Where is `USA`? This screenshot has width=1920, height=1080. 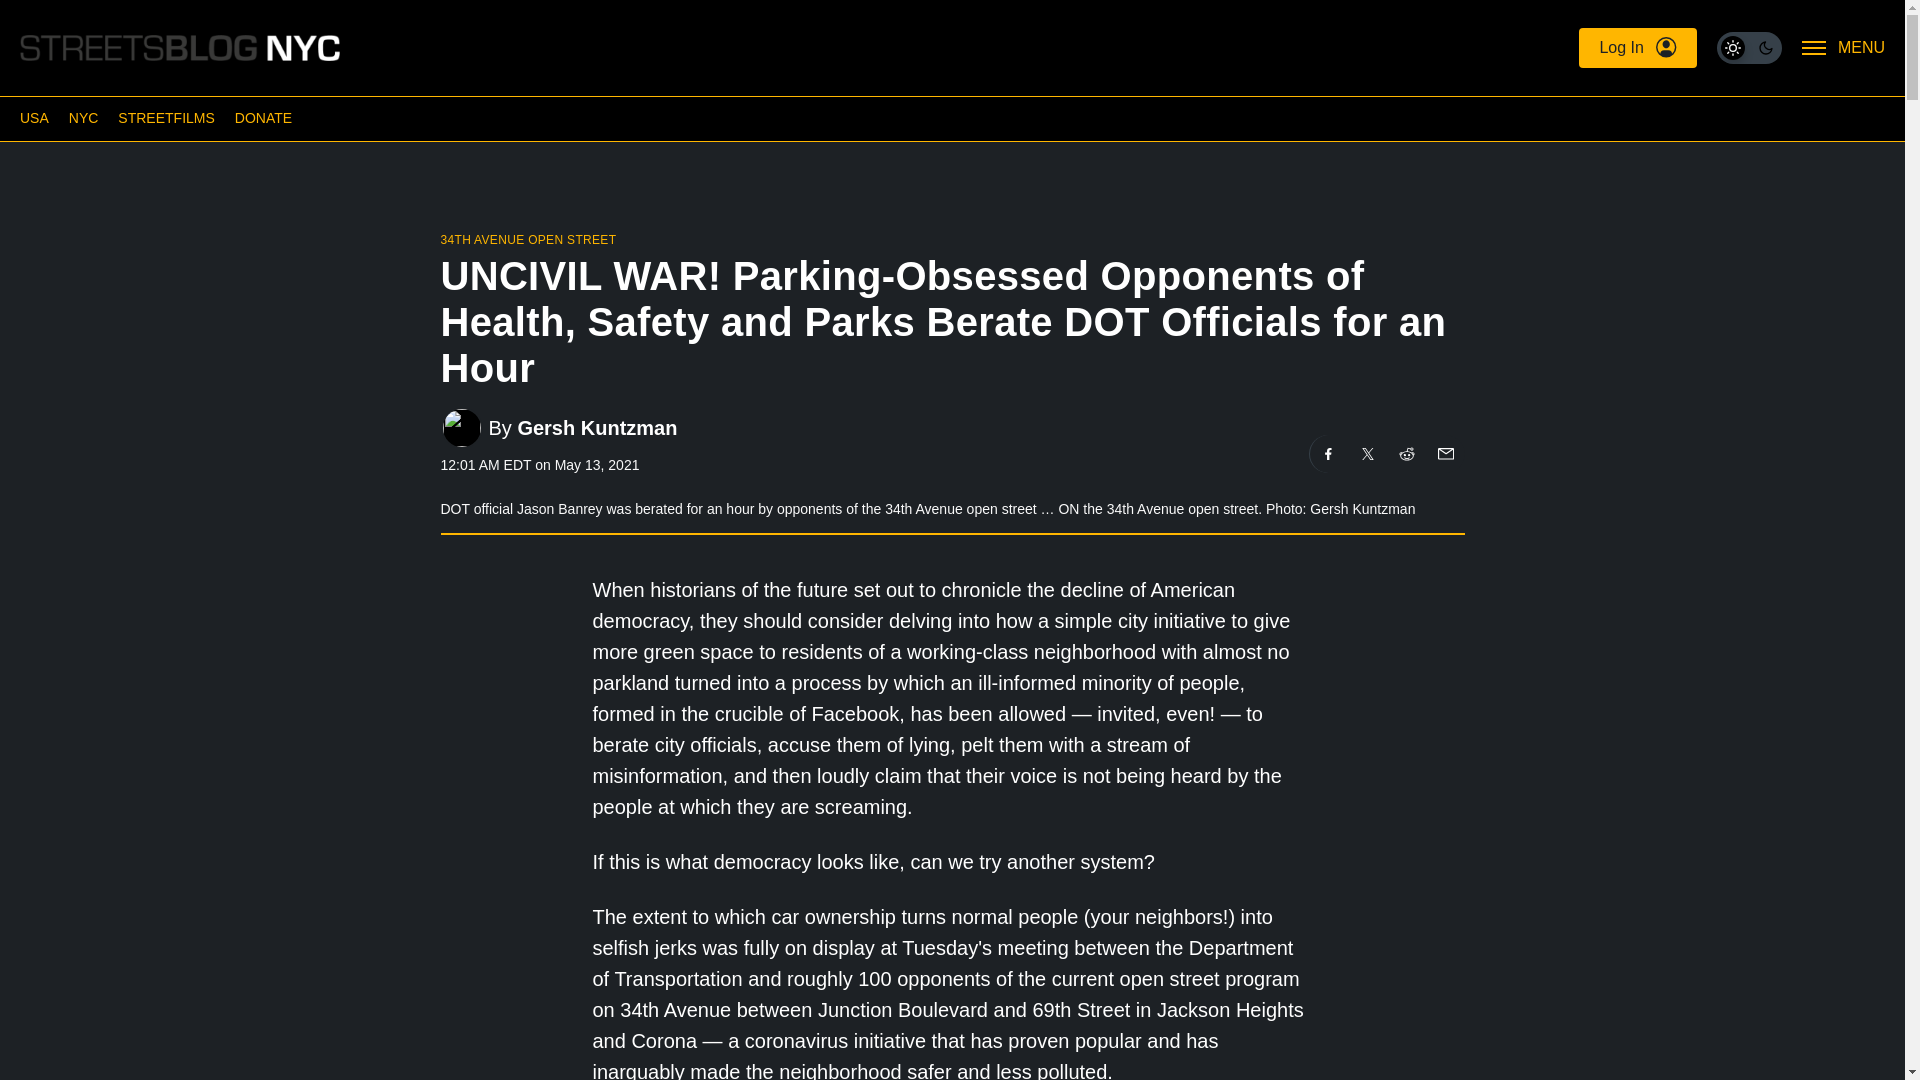 USA is located at coordinates (34, 118).